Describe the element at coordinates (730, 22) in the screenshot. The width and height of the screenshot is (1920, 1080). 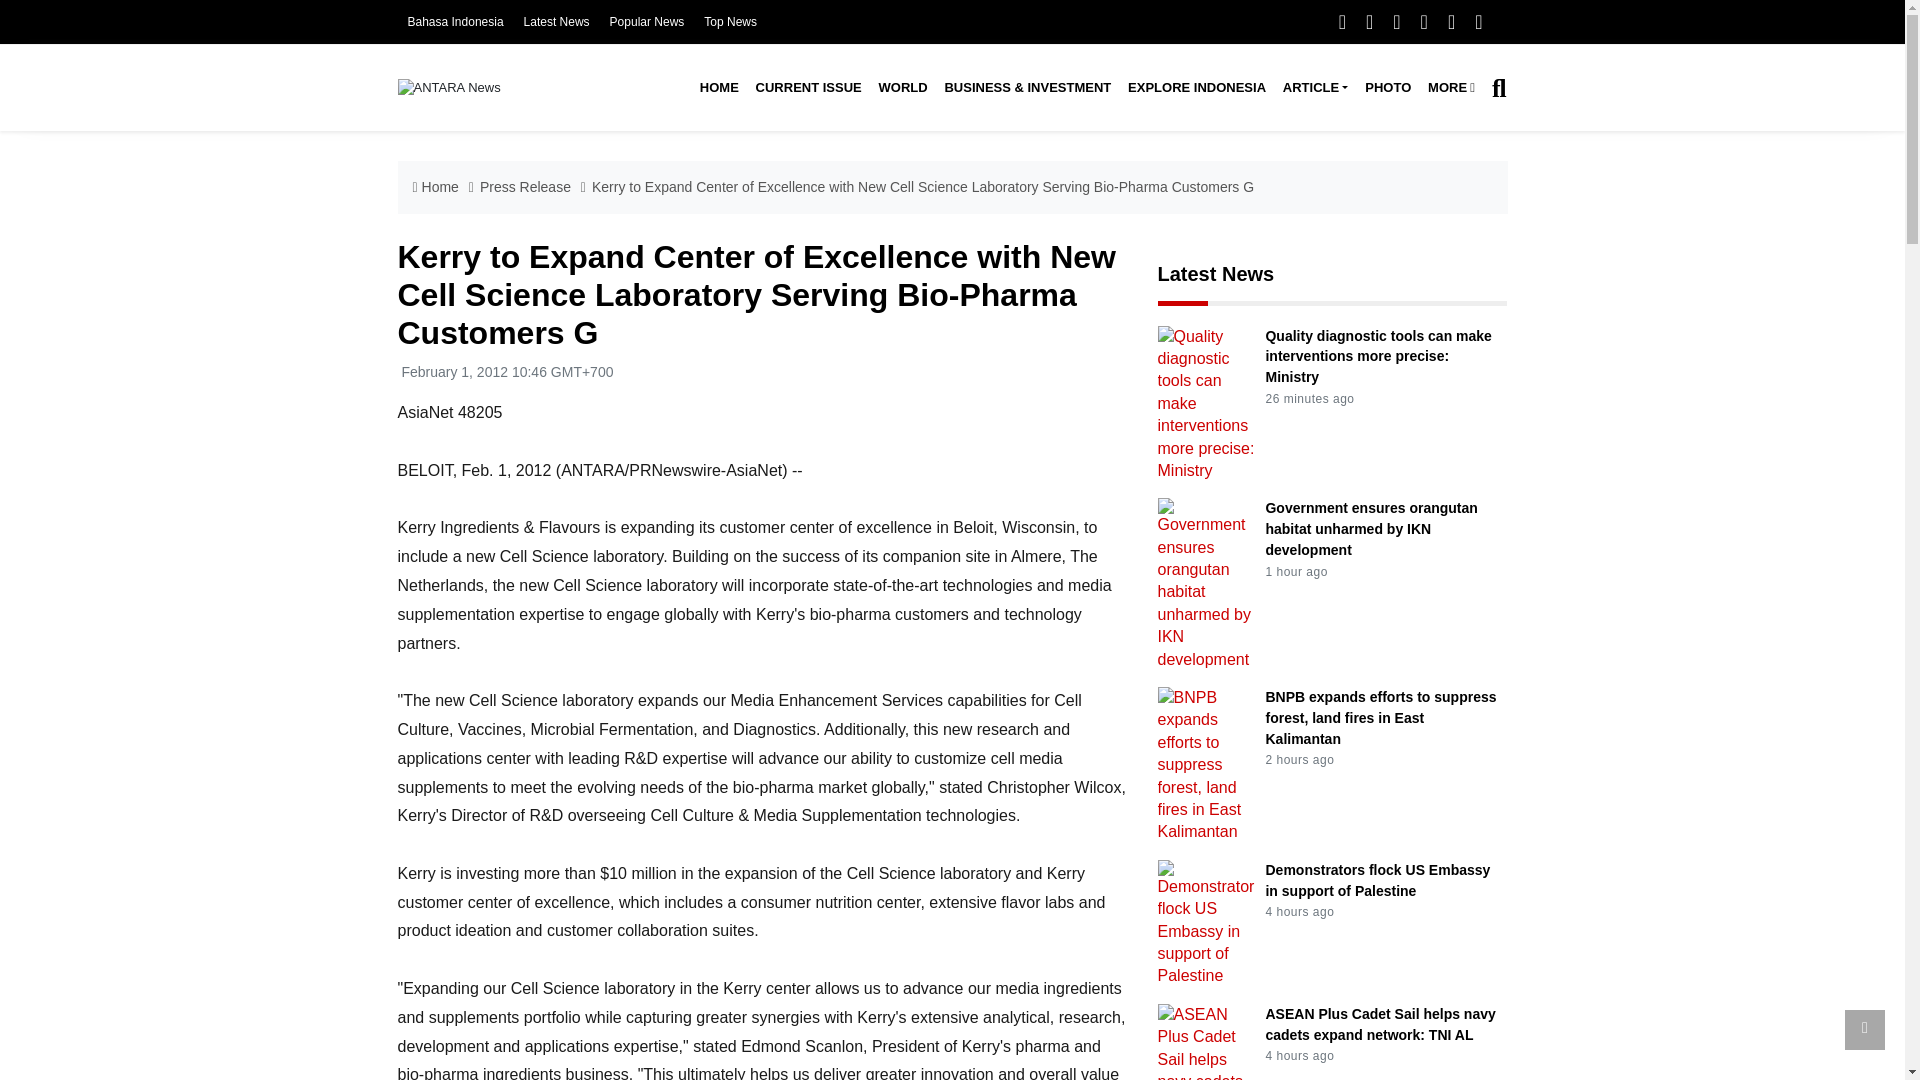
I see `Top News` at that location.